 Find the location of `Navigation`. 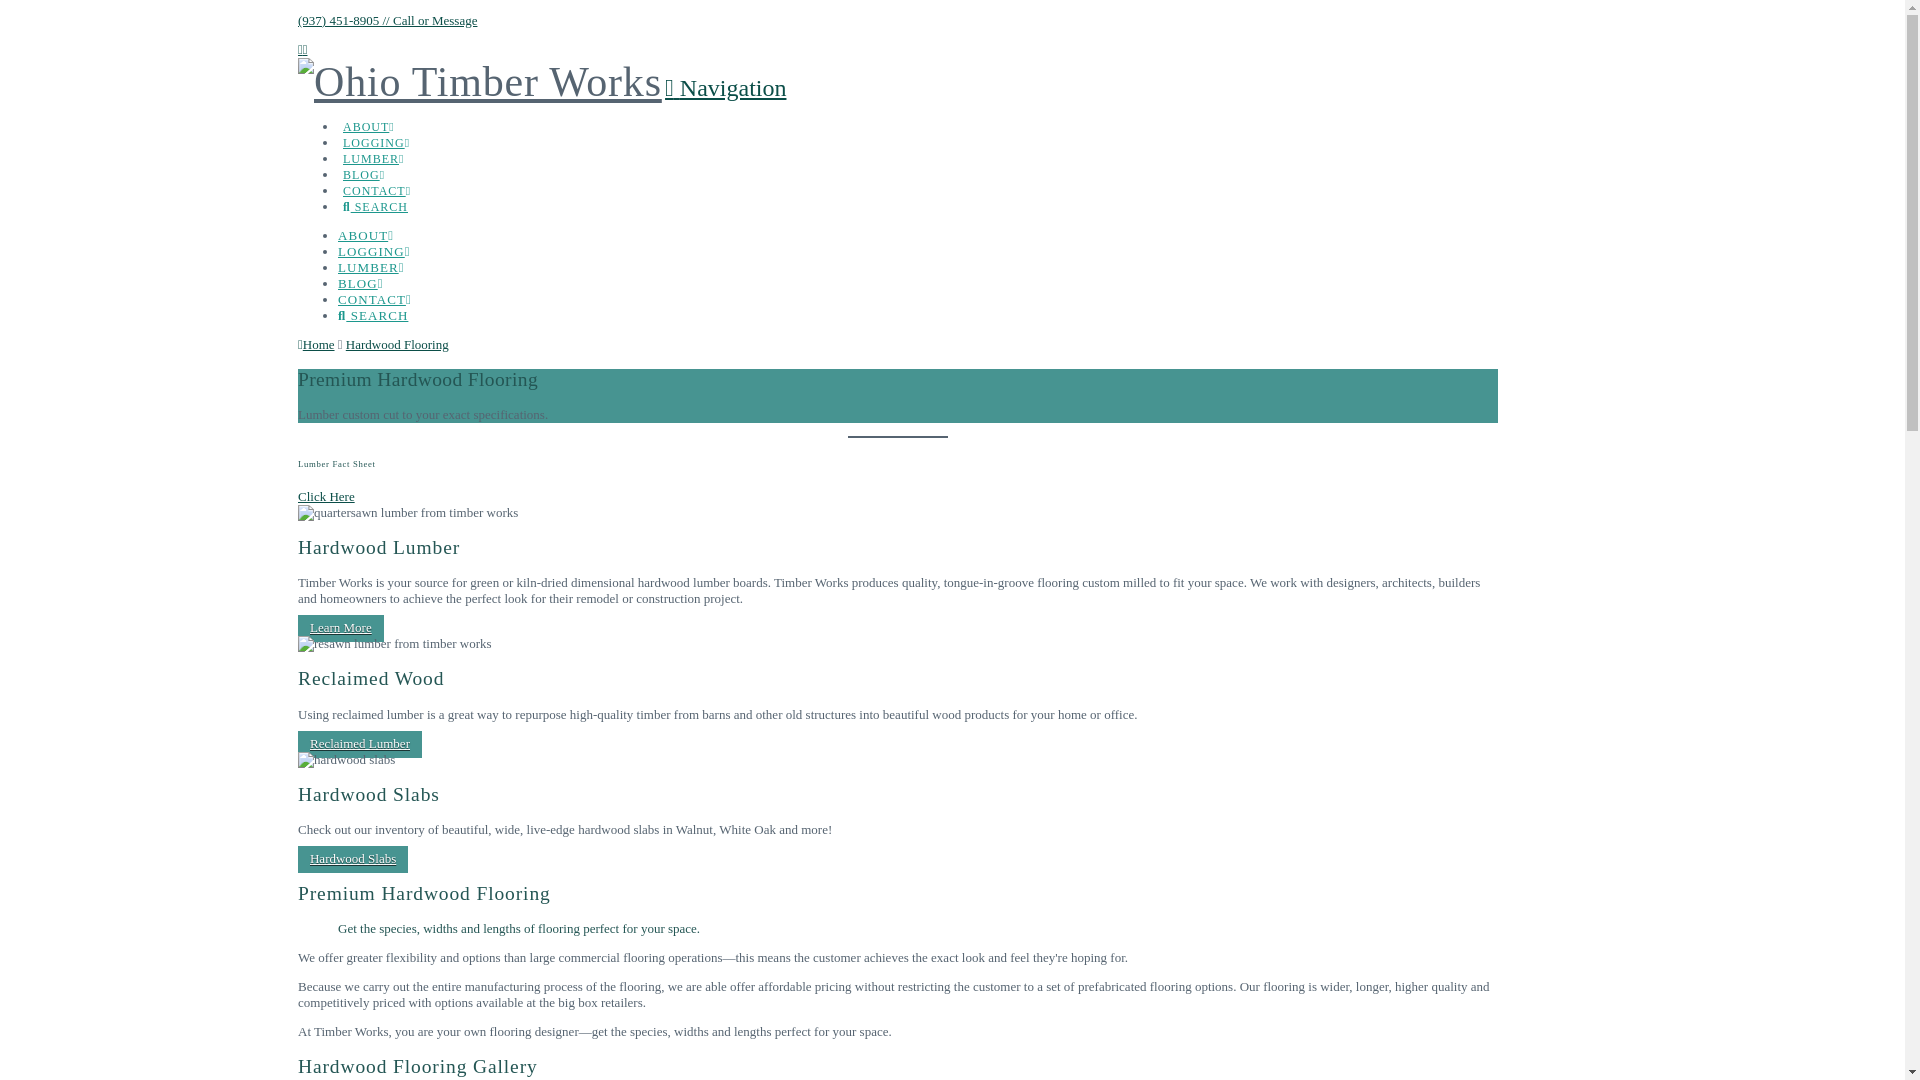

Navigation is located at coordinates (724, 88).